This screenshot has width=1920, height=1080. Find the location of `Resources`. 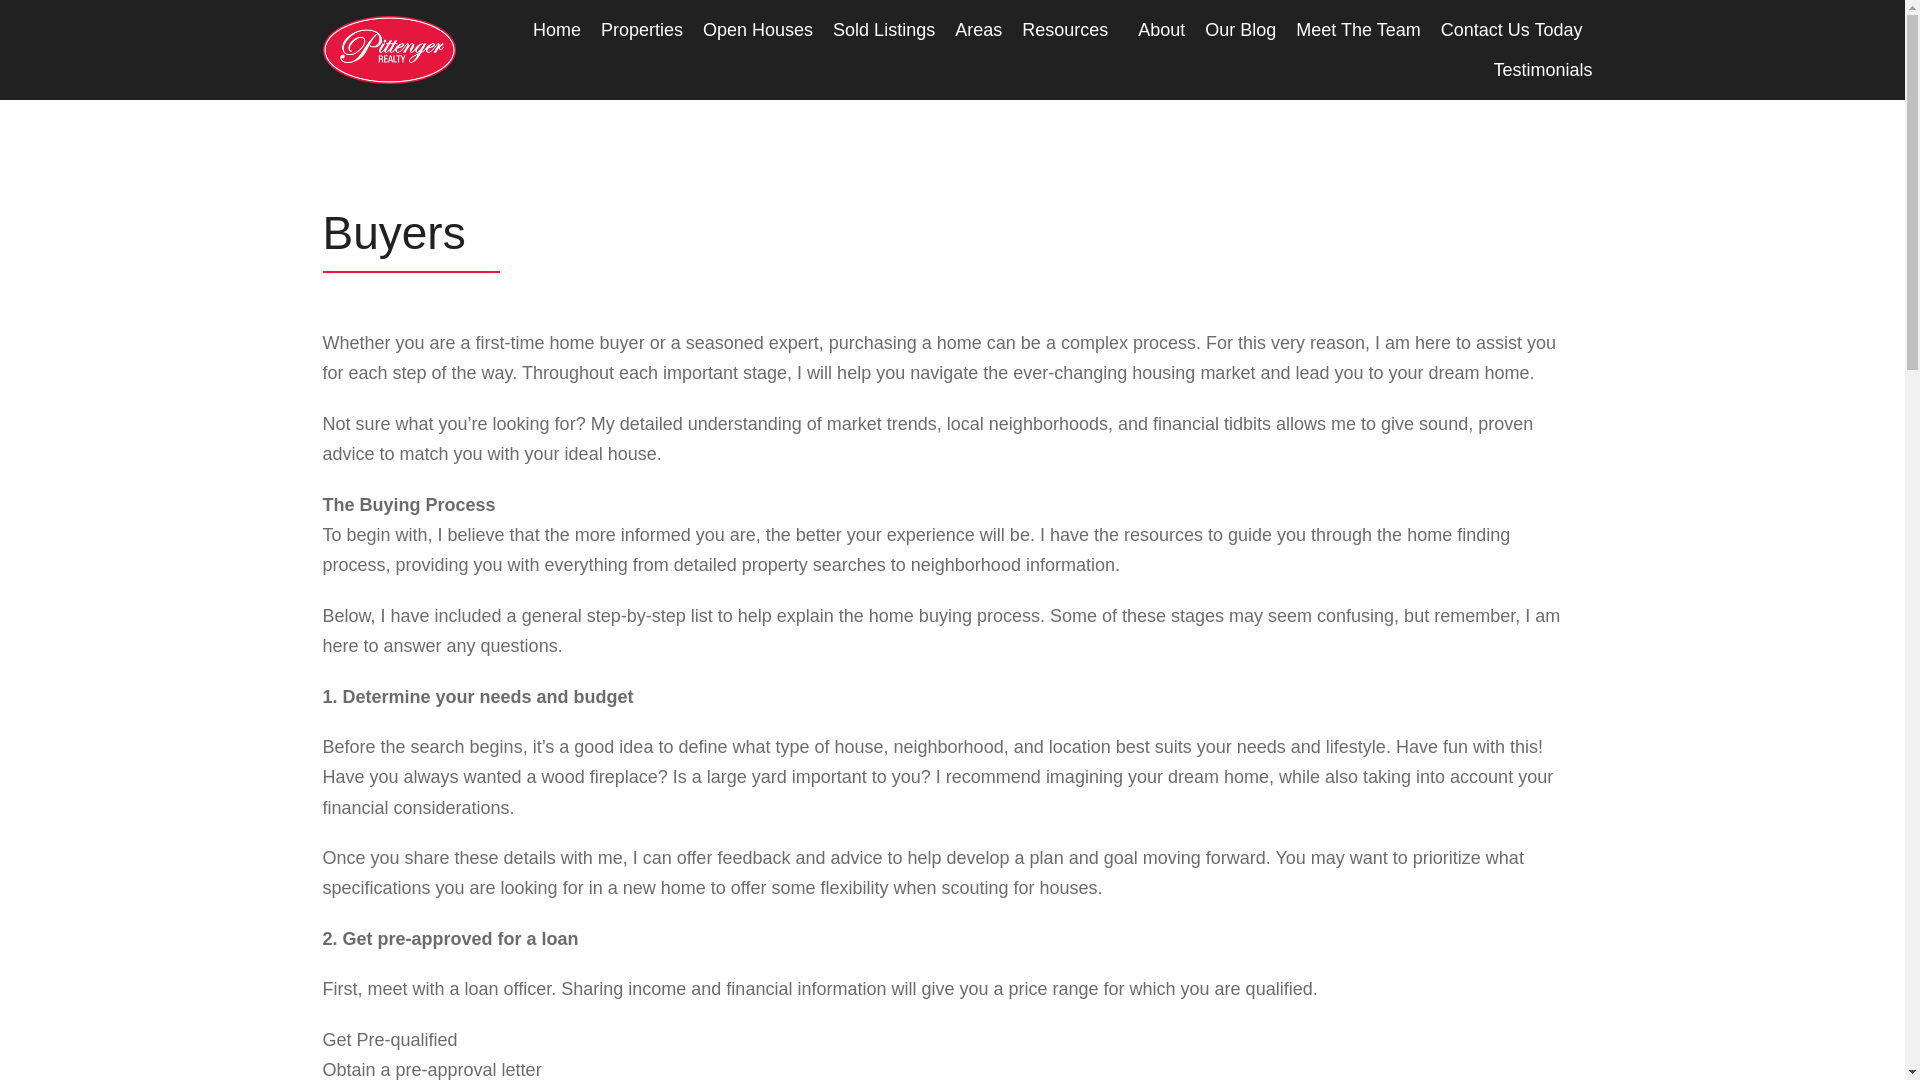

Resources is located at coordinates (1069, 29).